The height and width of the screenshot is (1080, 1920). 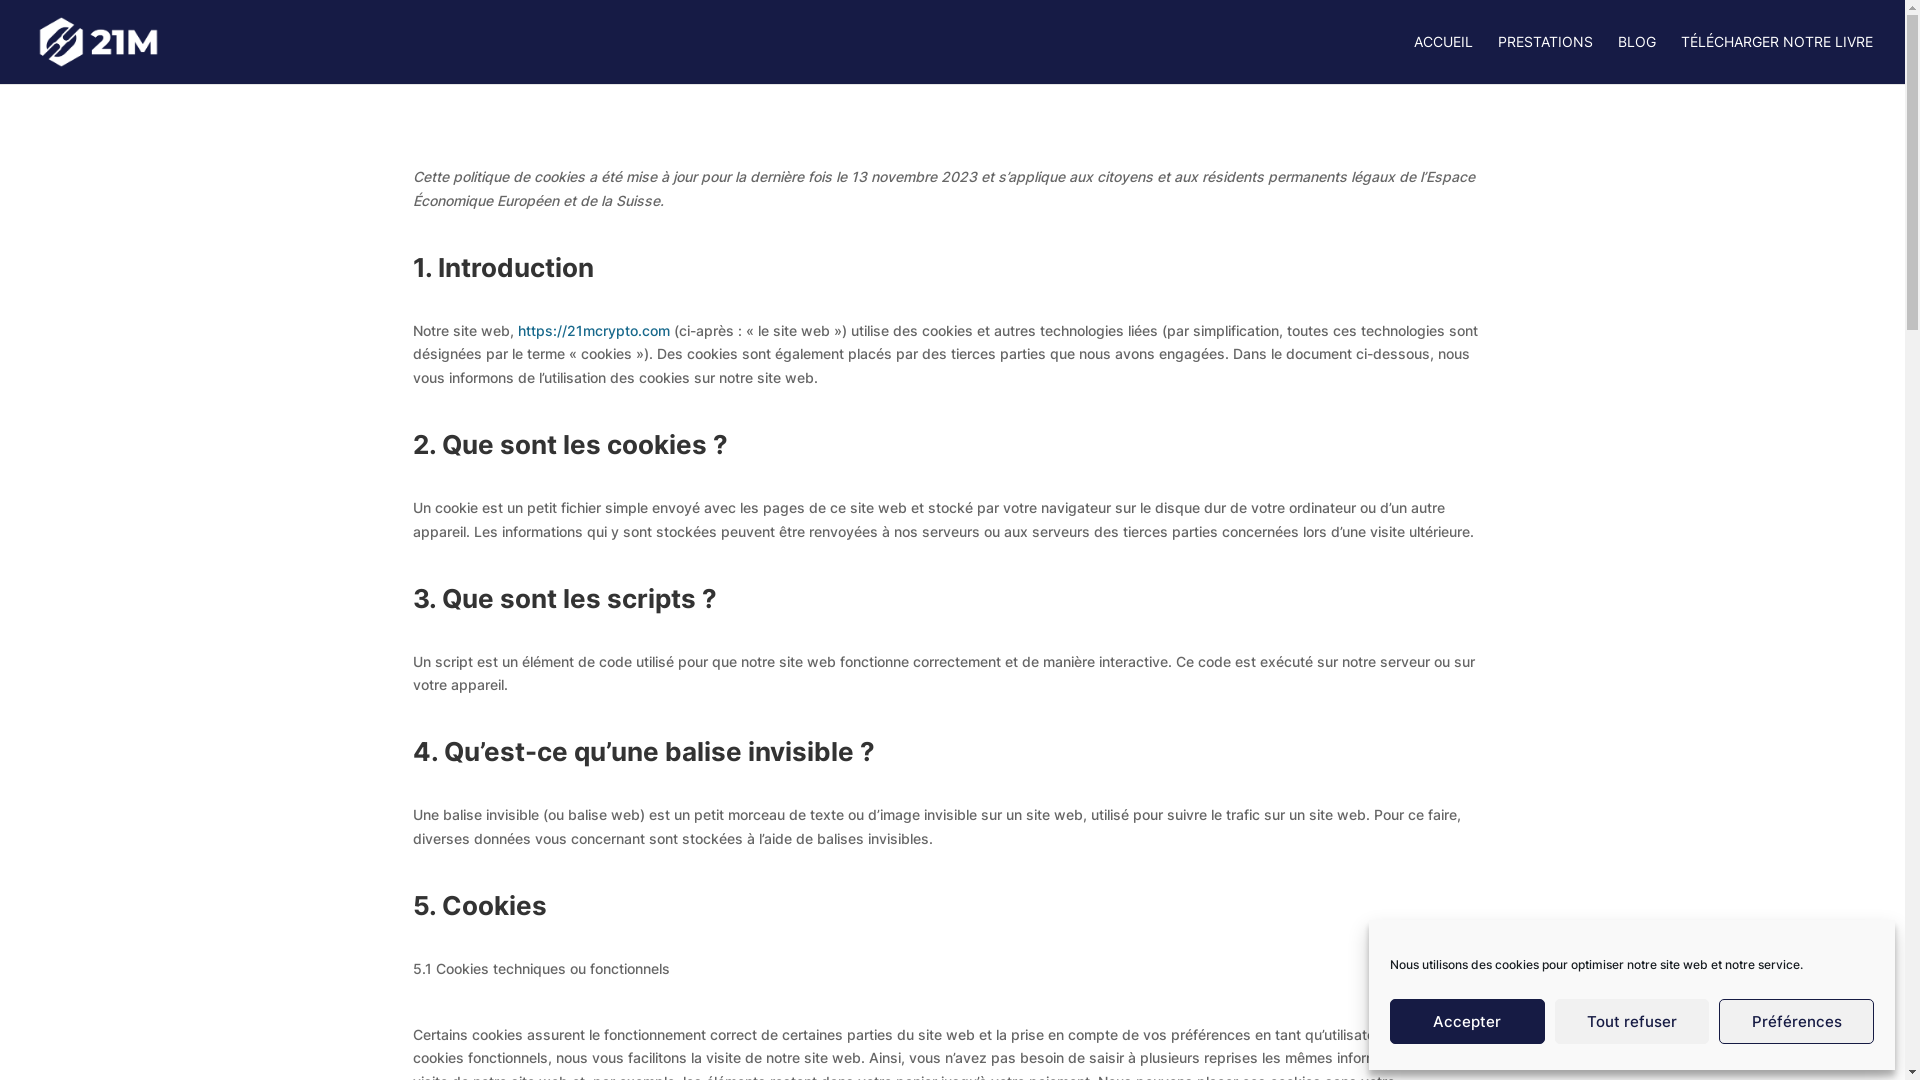 I want to click on https://21mcrypto.com, so click(x=594, y=330).